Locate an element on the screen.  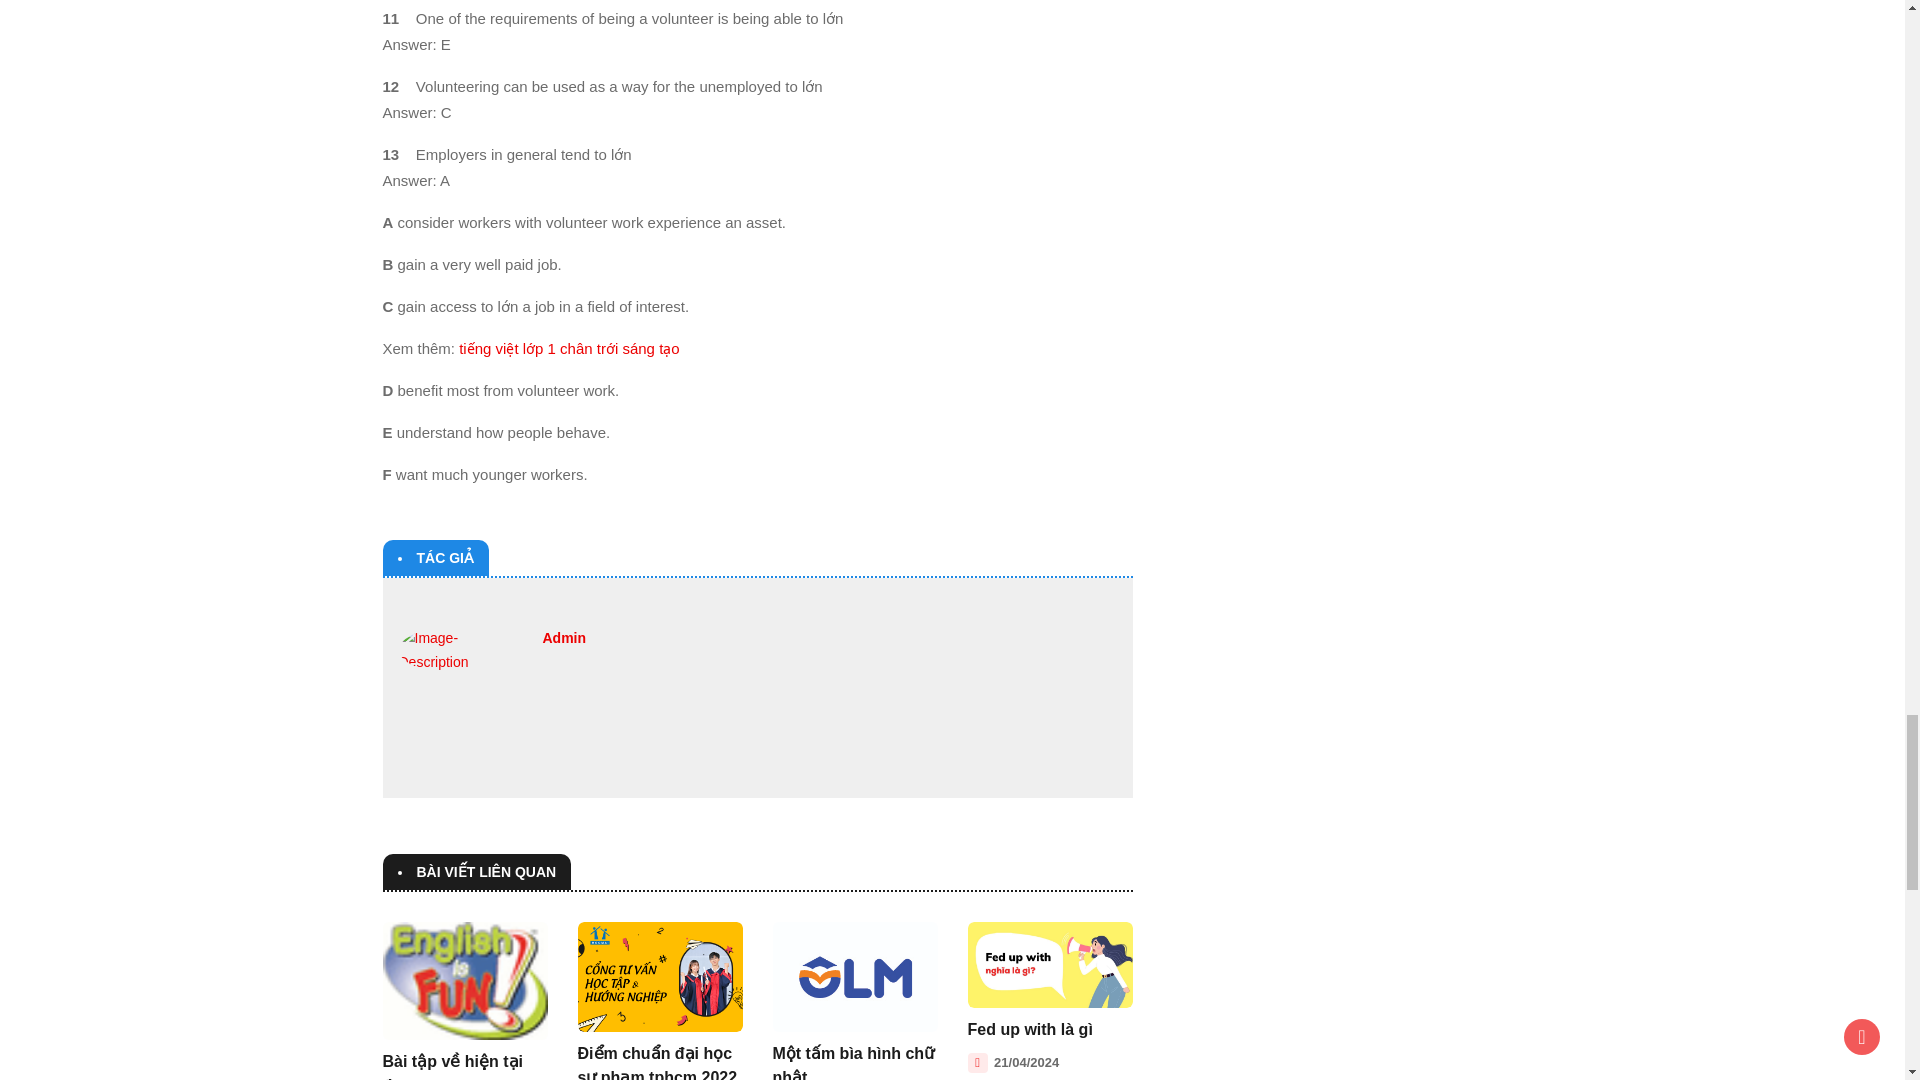
Admin is located at coordinates (563, 637).